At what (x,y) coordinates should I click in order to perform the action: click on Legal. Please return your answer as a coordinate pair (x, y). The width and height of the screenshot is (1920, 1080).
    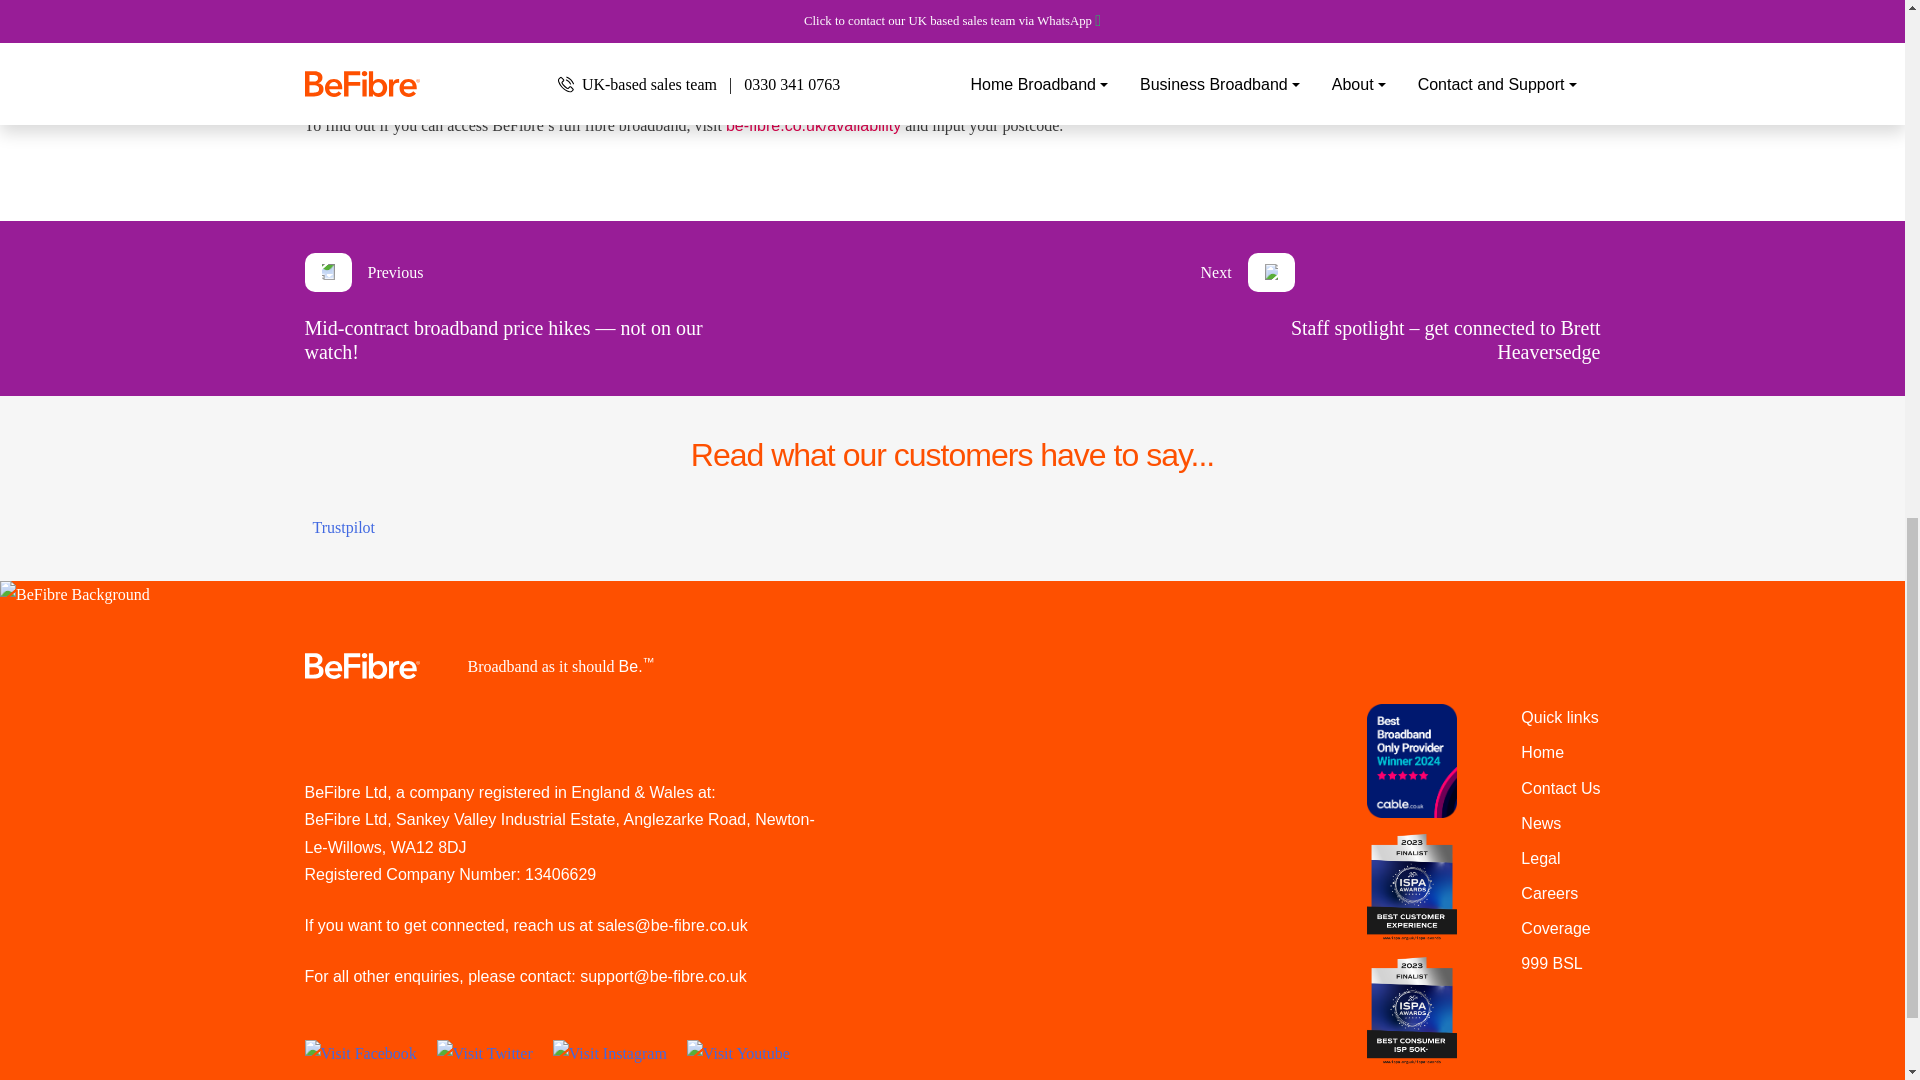
    Looking at the image, I should click on (1540, 858).